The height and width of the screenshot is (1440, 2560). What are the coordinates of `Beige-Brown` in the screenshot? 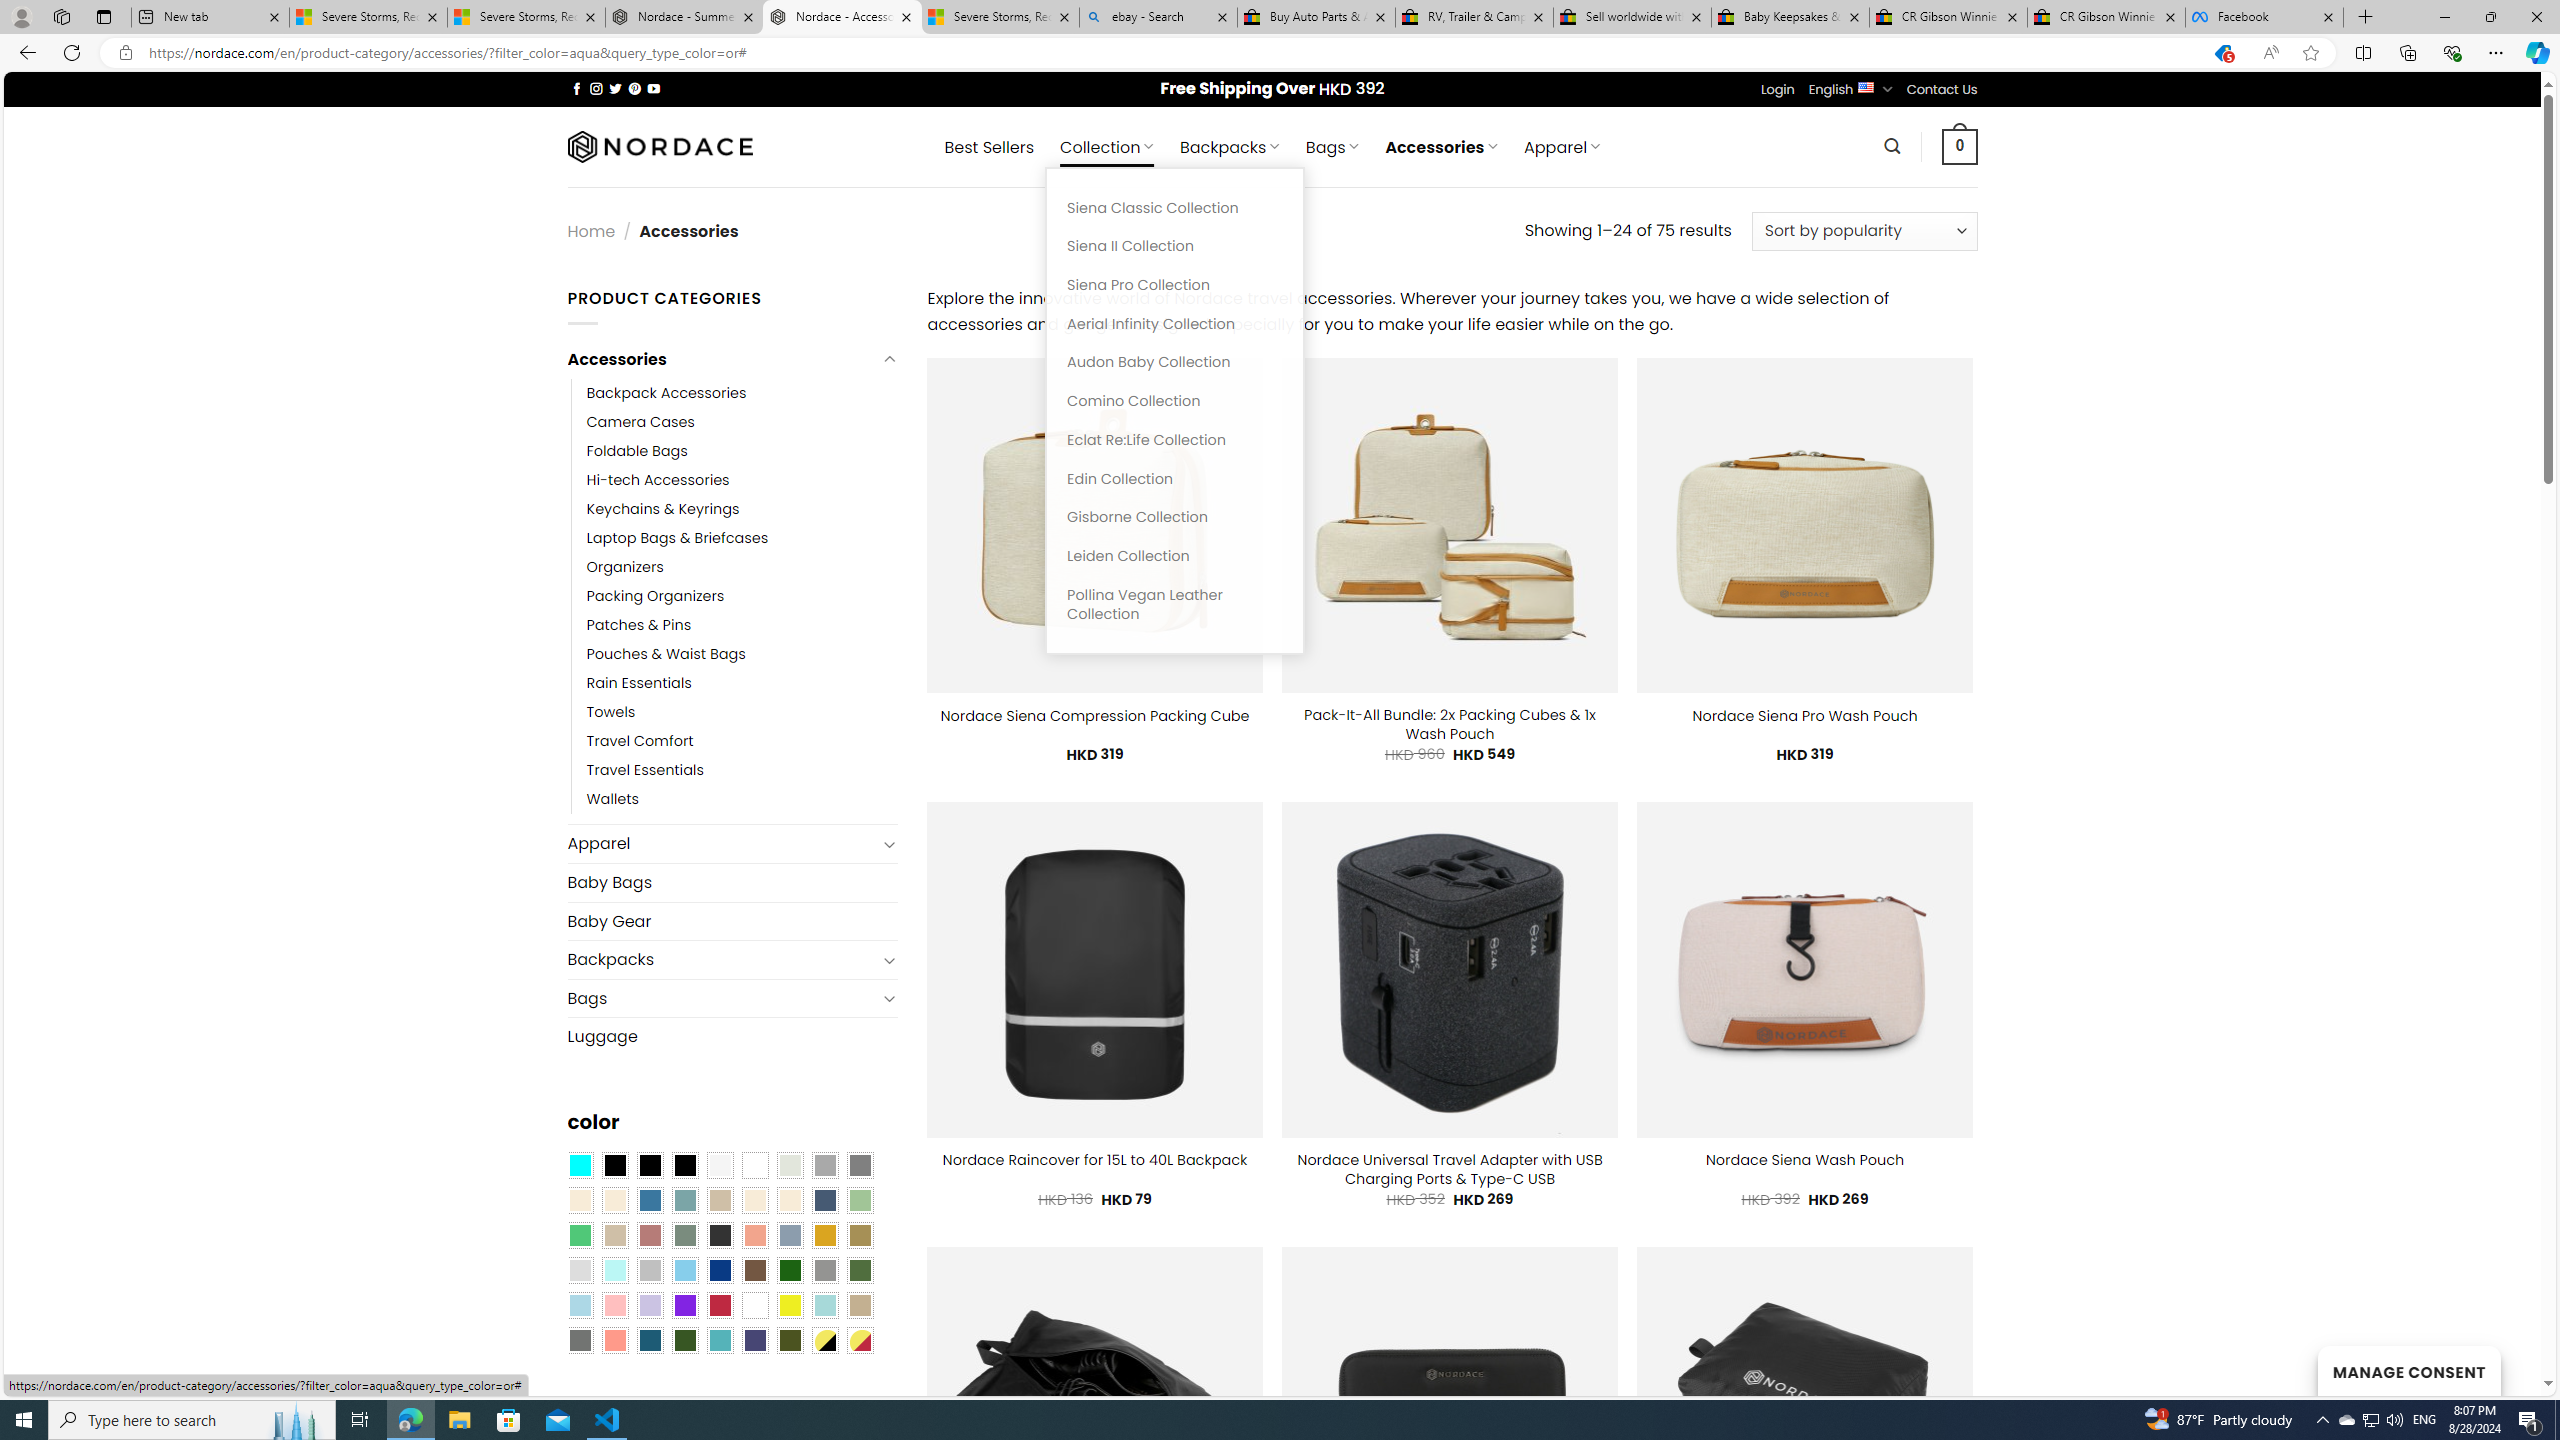 It's located at (614, 1199).